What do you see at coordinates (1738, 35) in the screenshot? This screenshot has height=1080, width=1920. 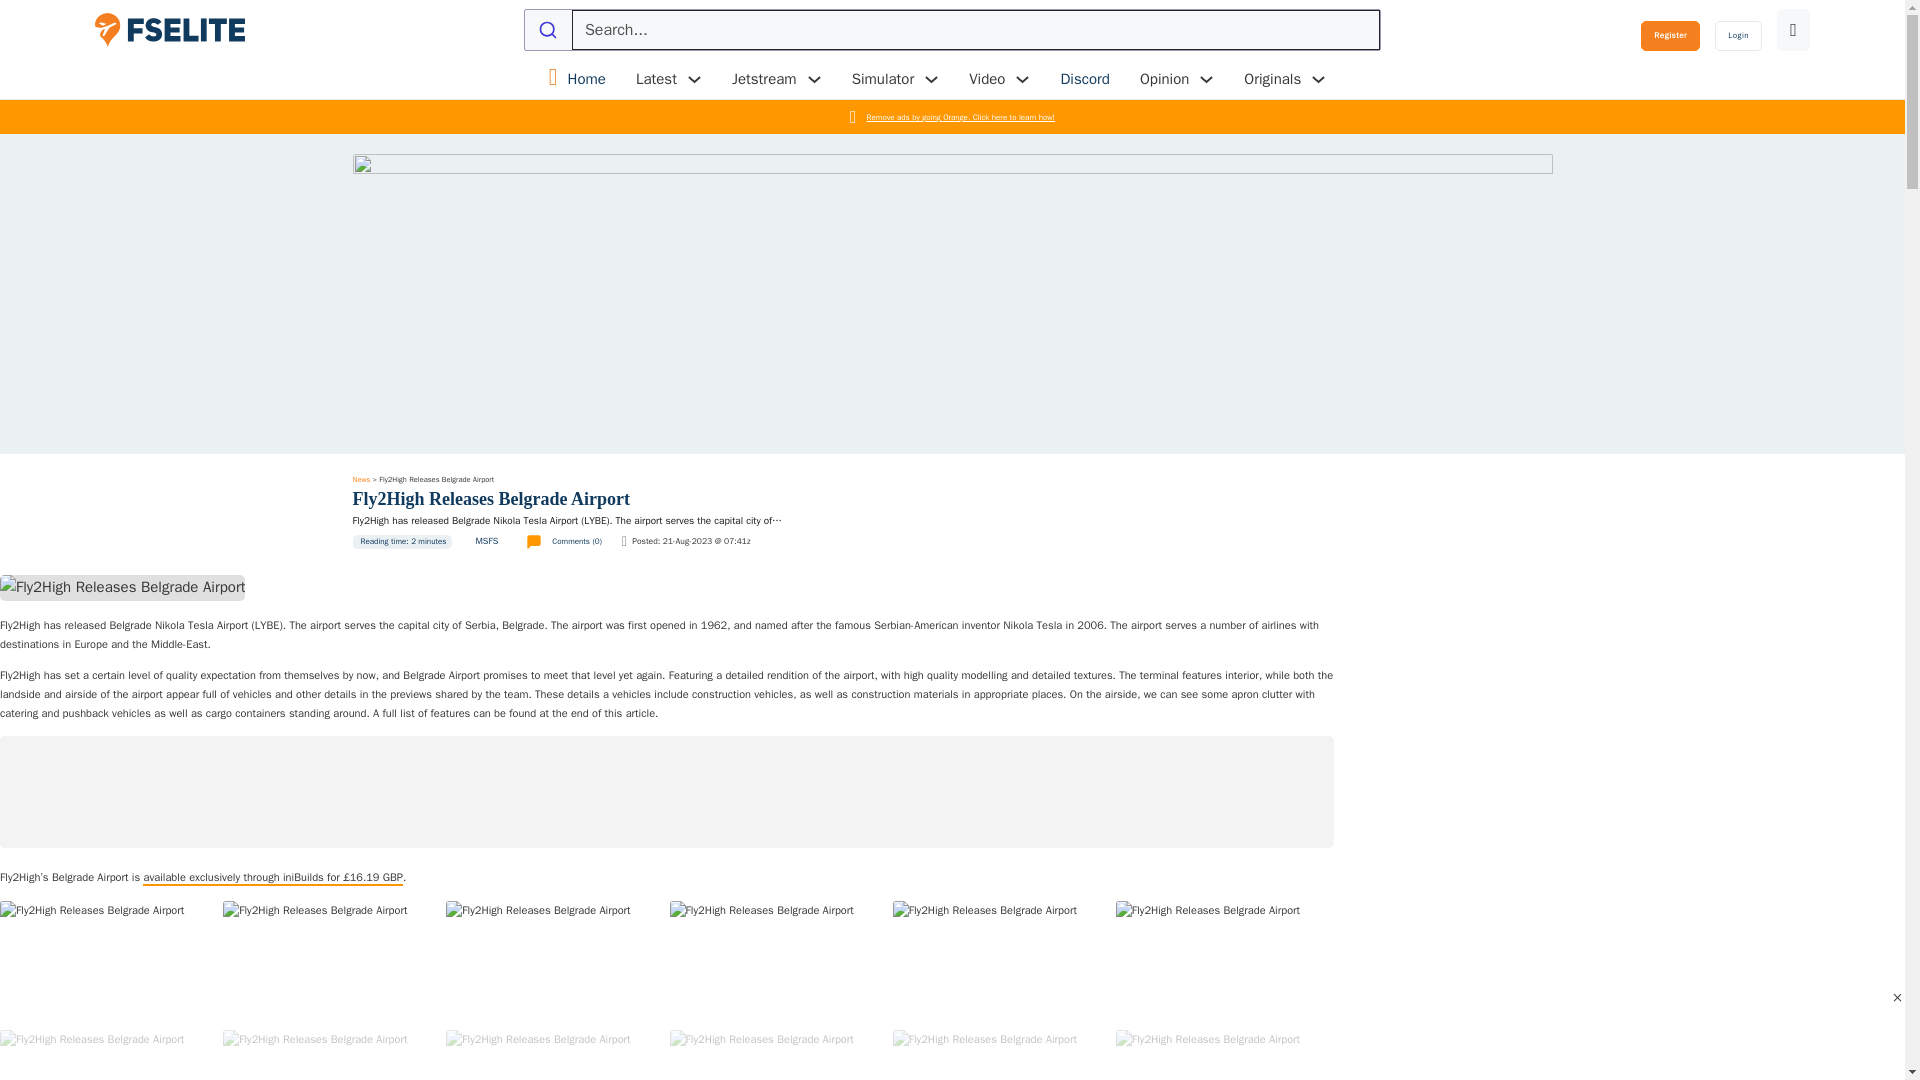 I see `Login to FSElite` at bounding box center [1738, 35].